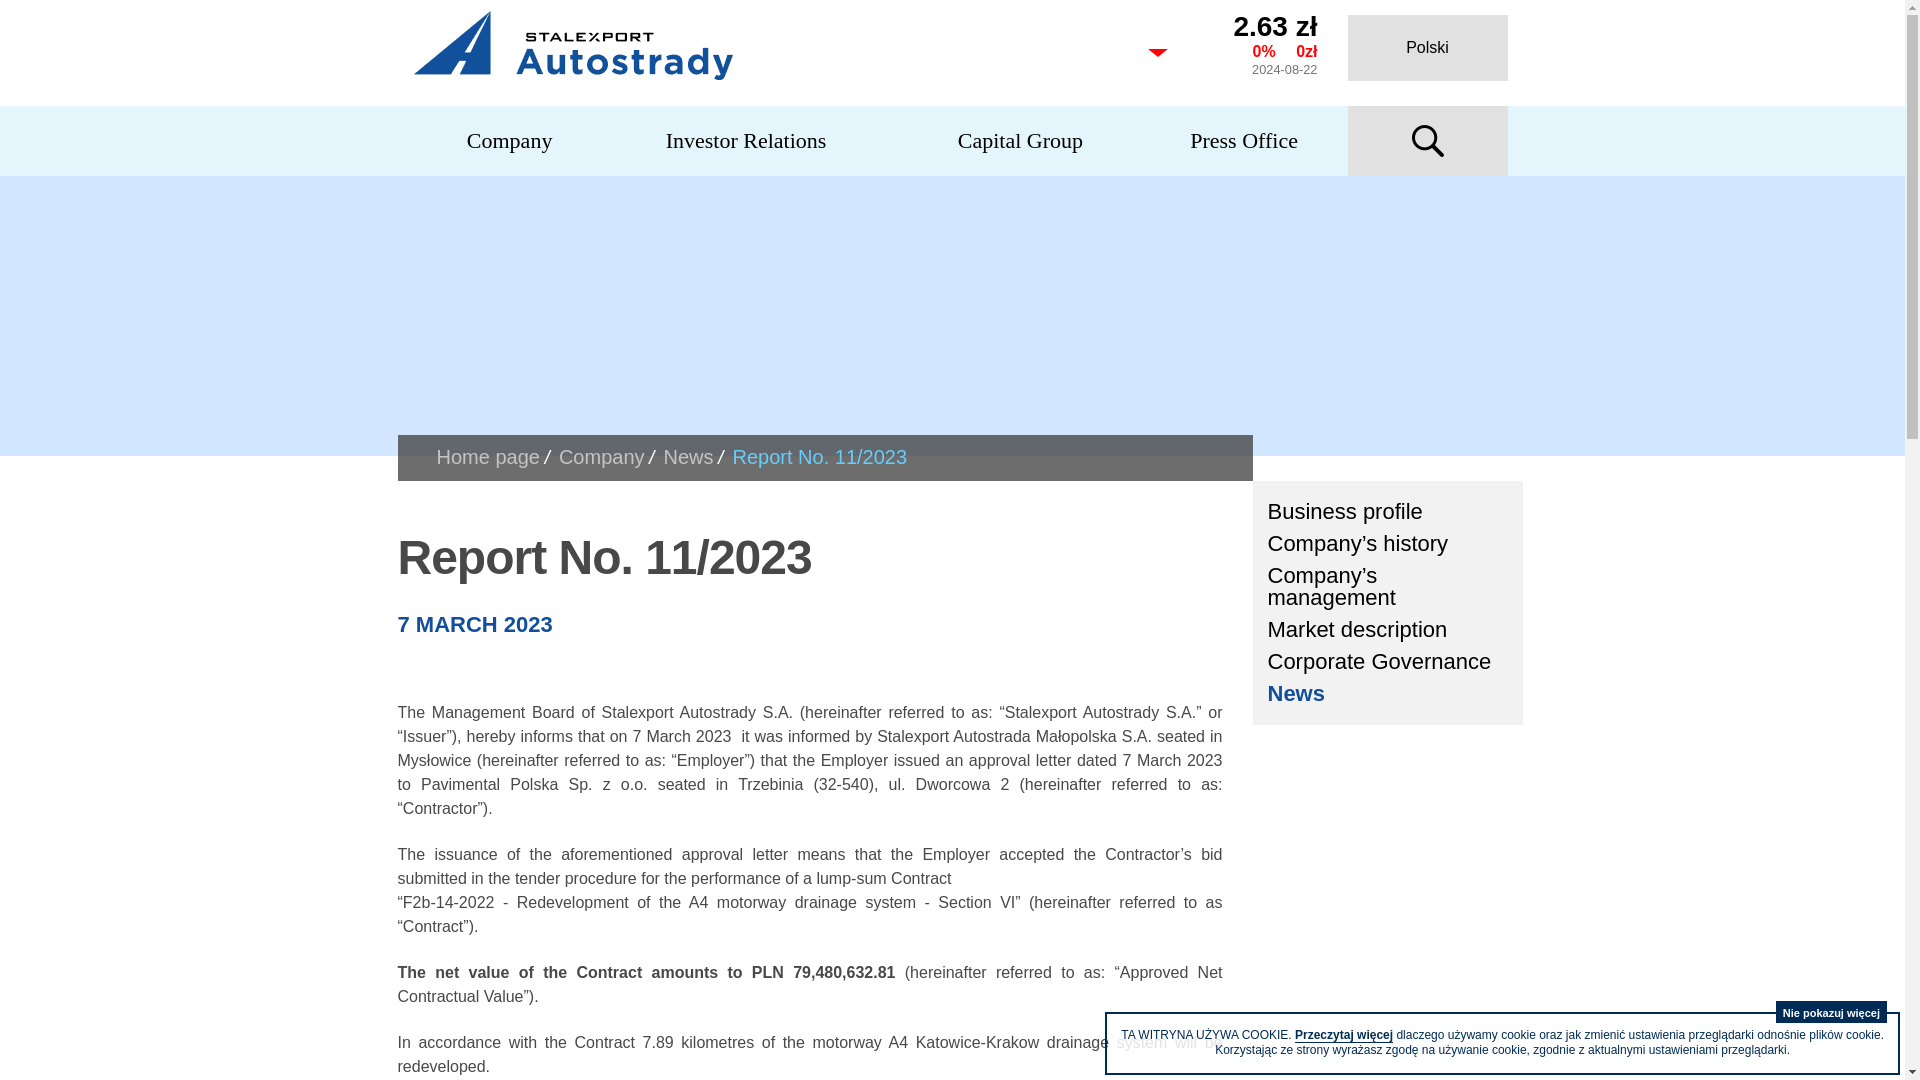 The image size is (1920, 1080). I want to click on Polska, so click(1427, 48).